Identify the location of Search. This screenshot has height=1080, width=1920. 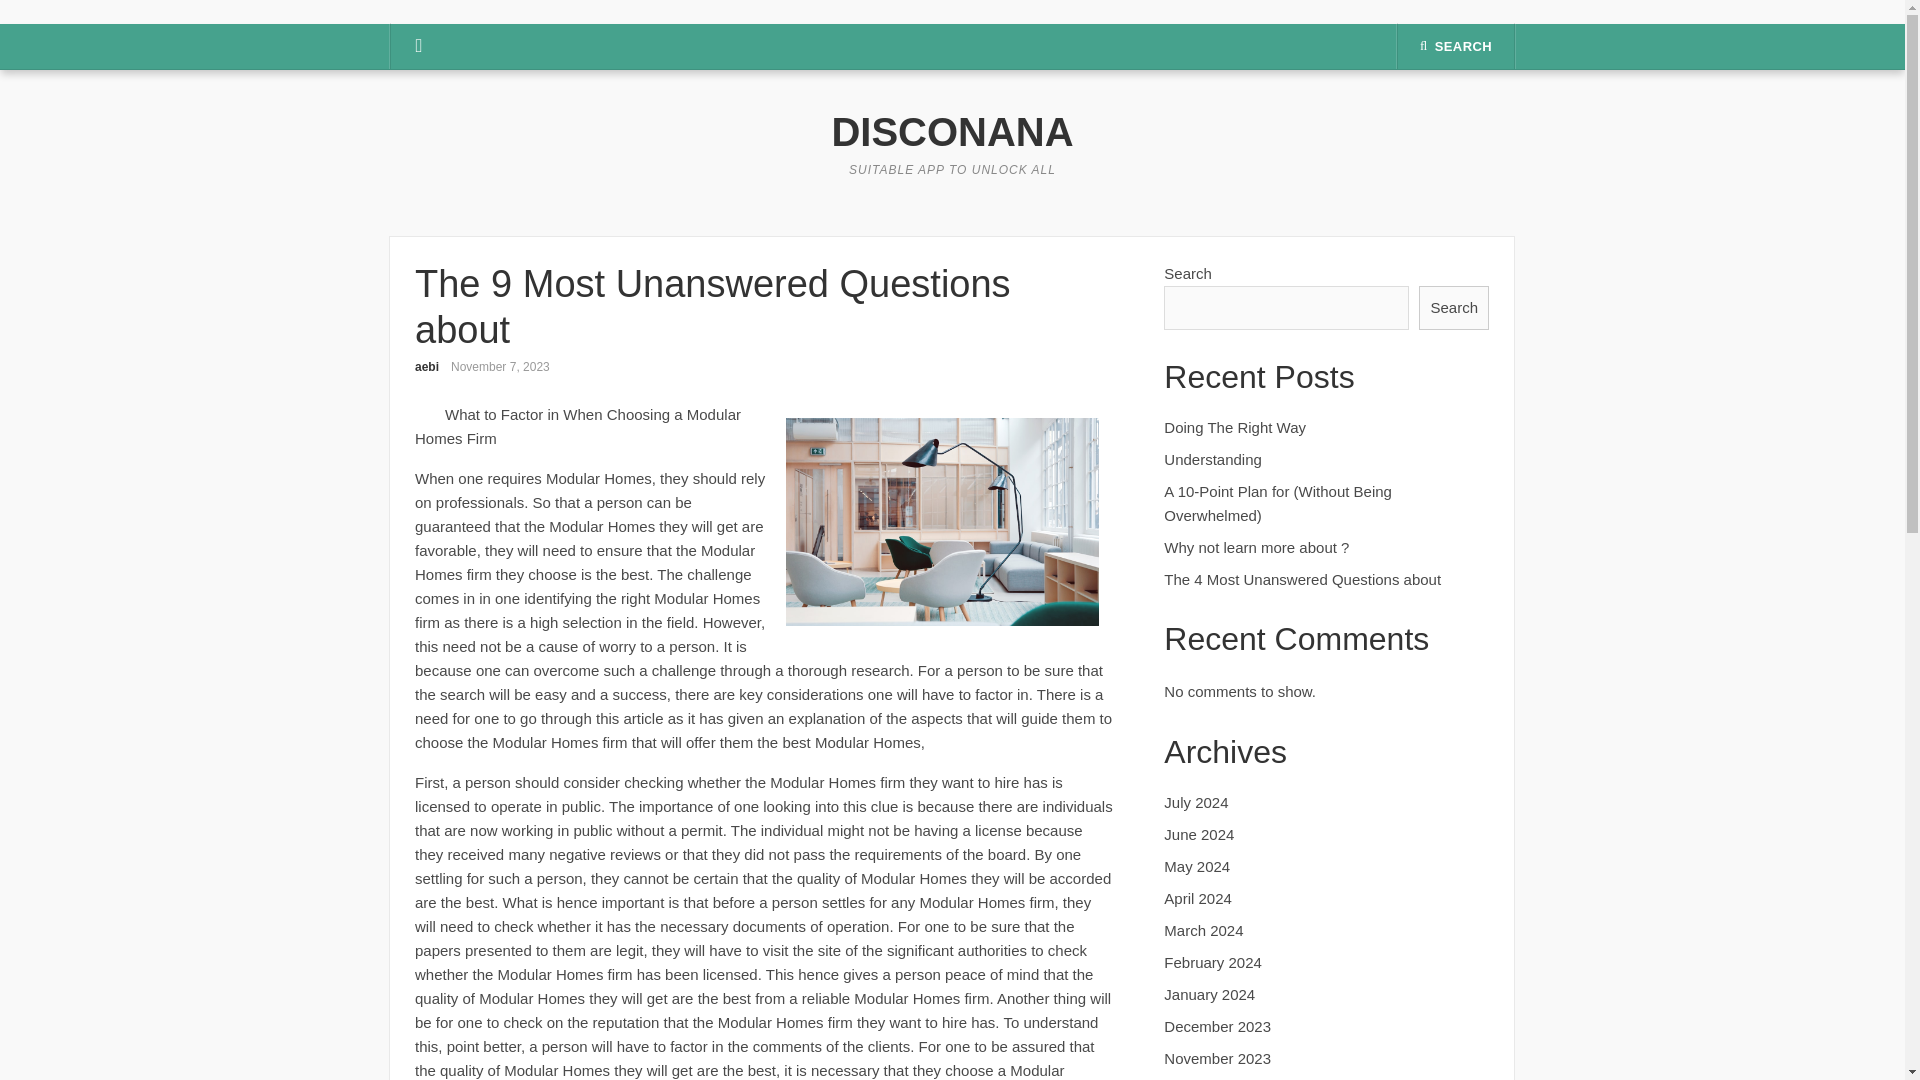
(1454, 308).